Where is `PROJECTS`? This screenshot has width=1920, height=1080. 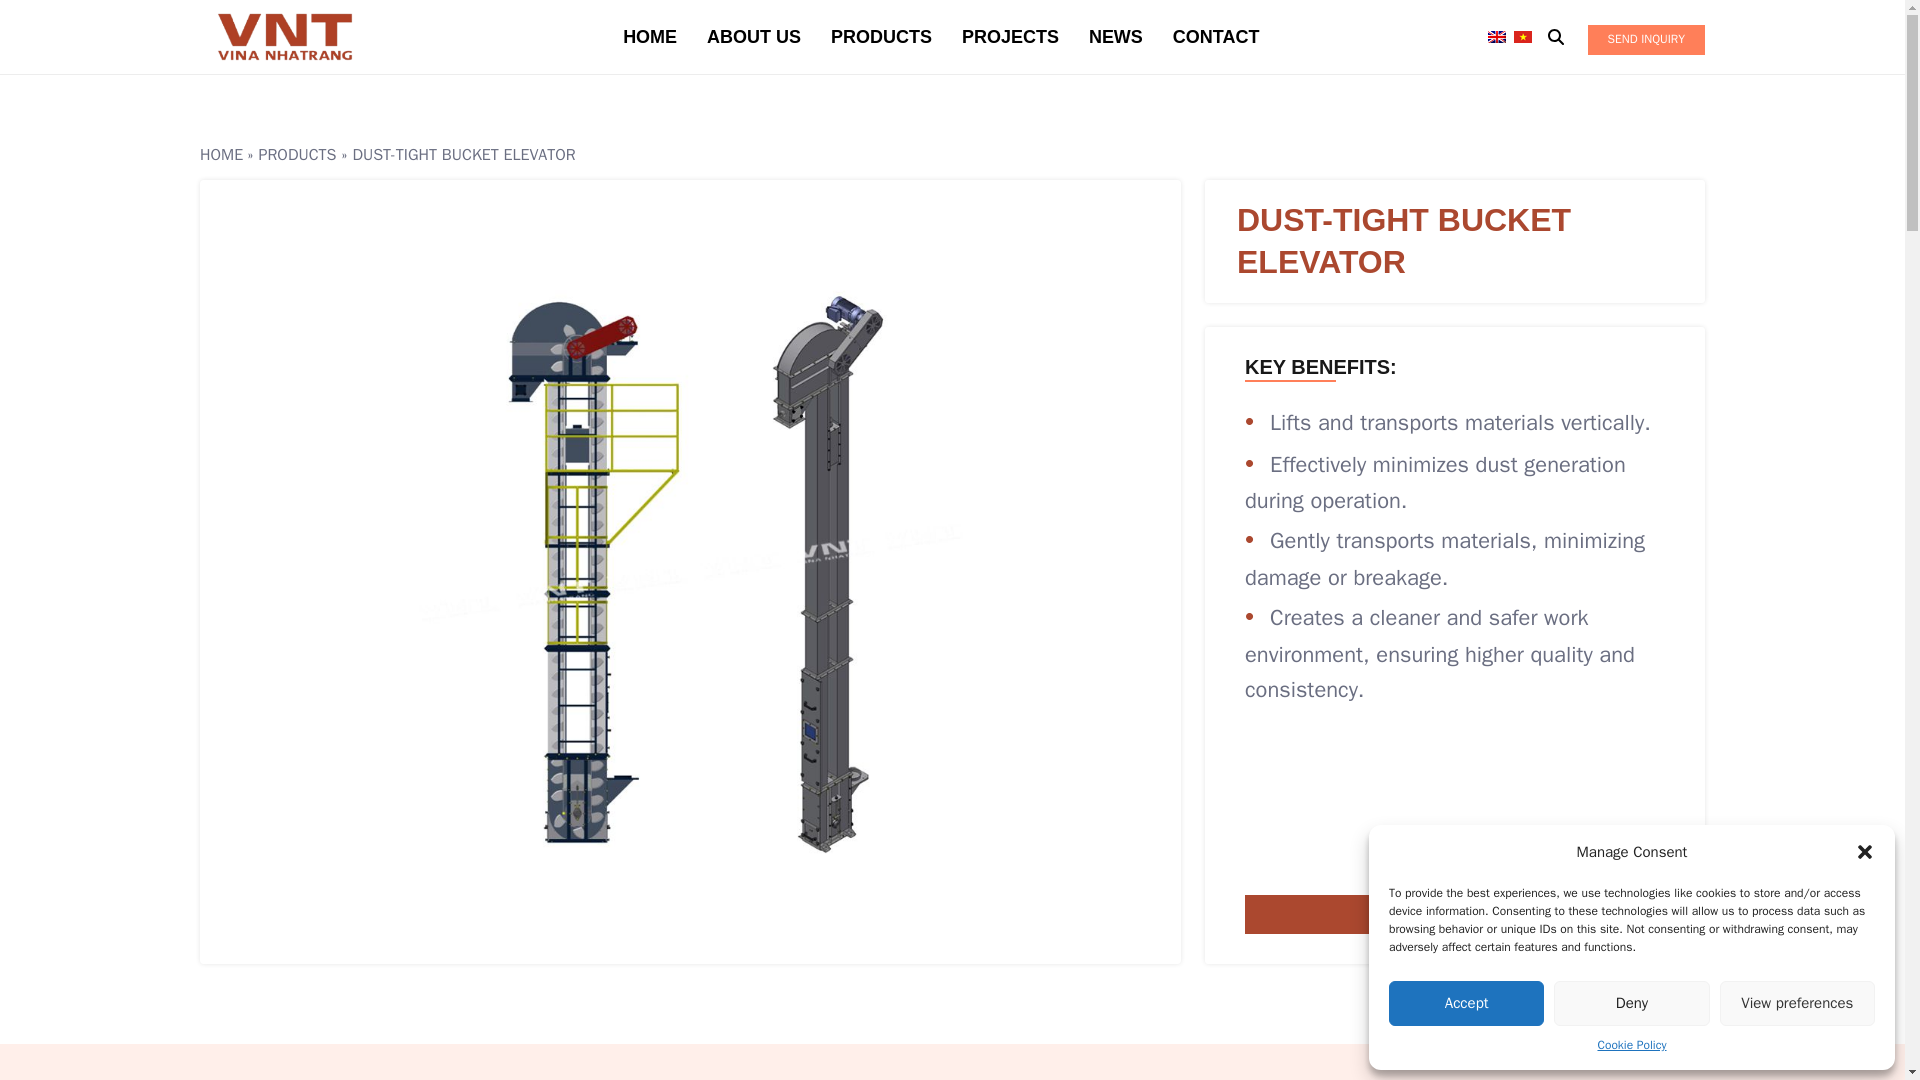
PROJECTS is located at coordinates (1010, 37).